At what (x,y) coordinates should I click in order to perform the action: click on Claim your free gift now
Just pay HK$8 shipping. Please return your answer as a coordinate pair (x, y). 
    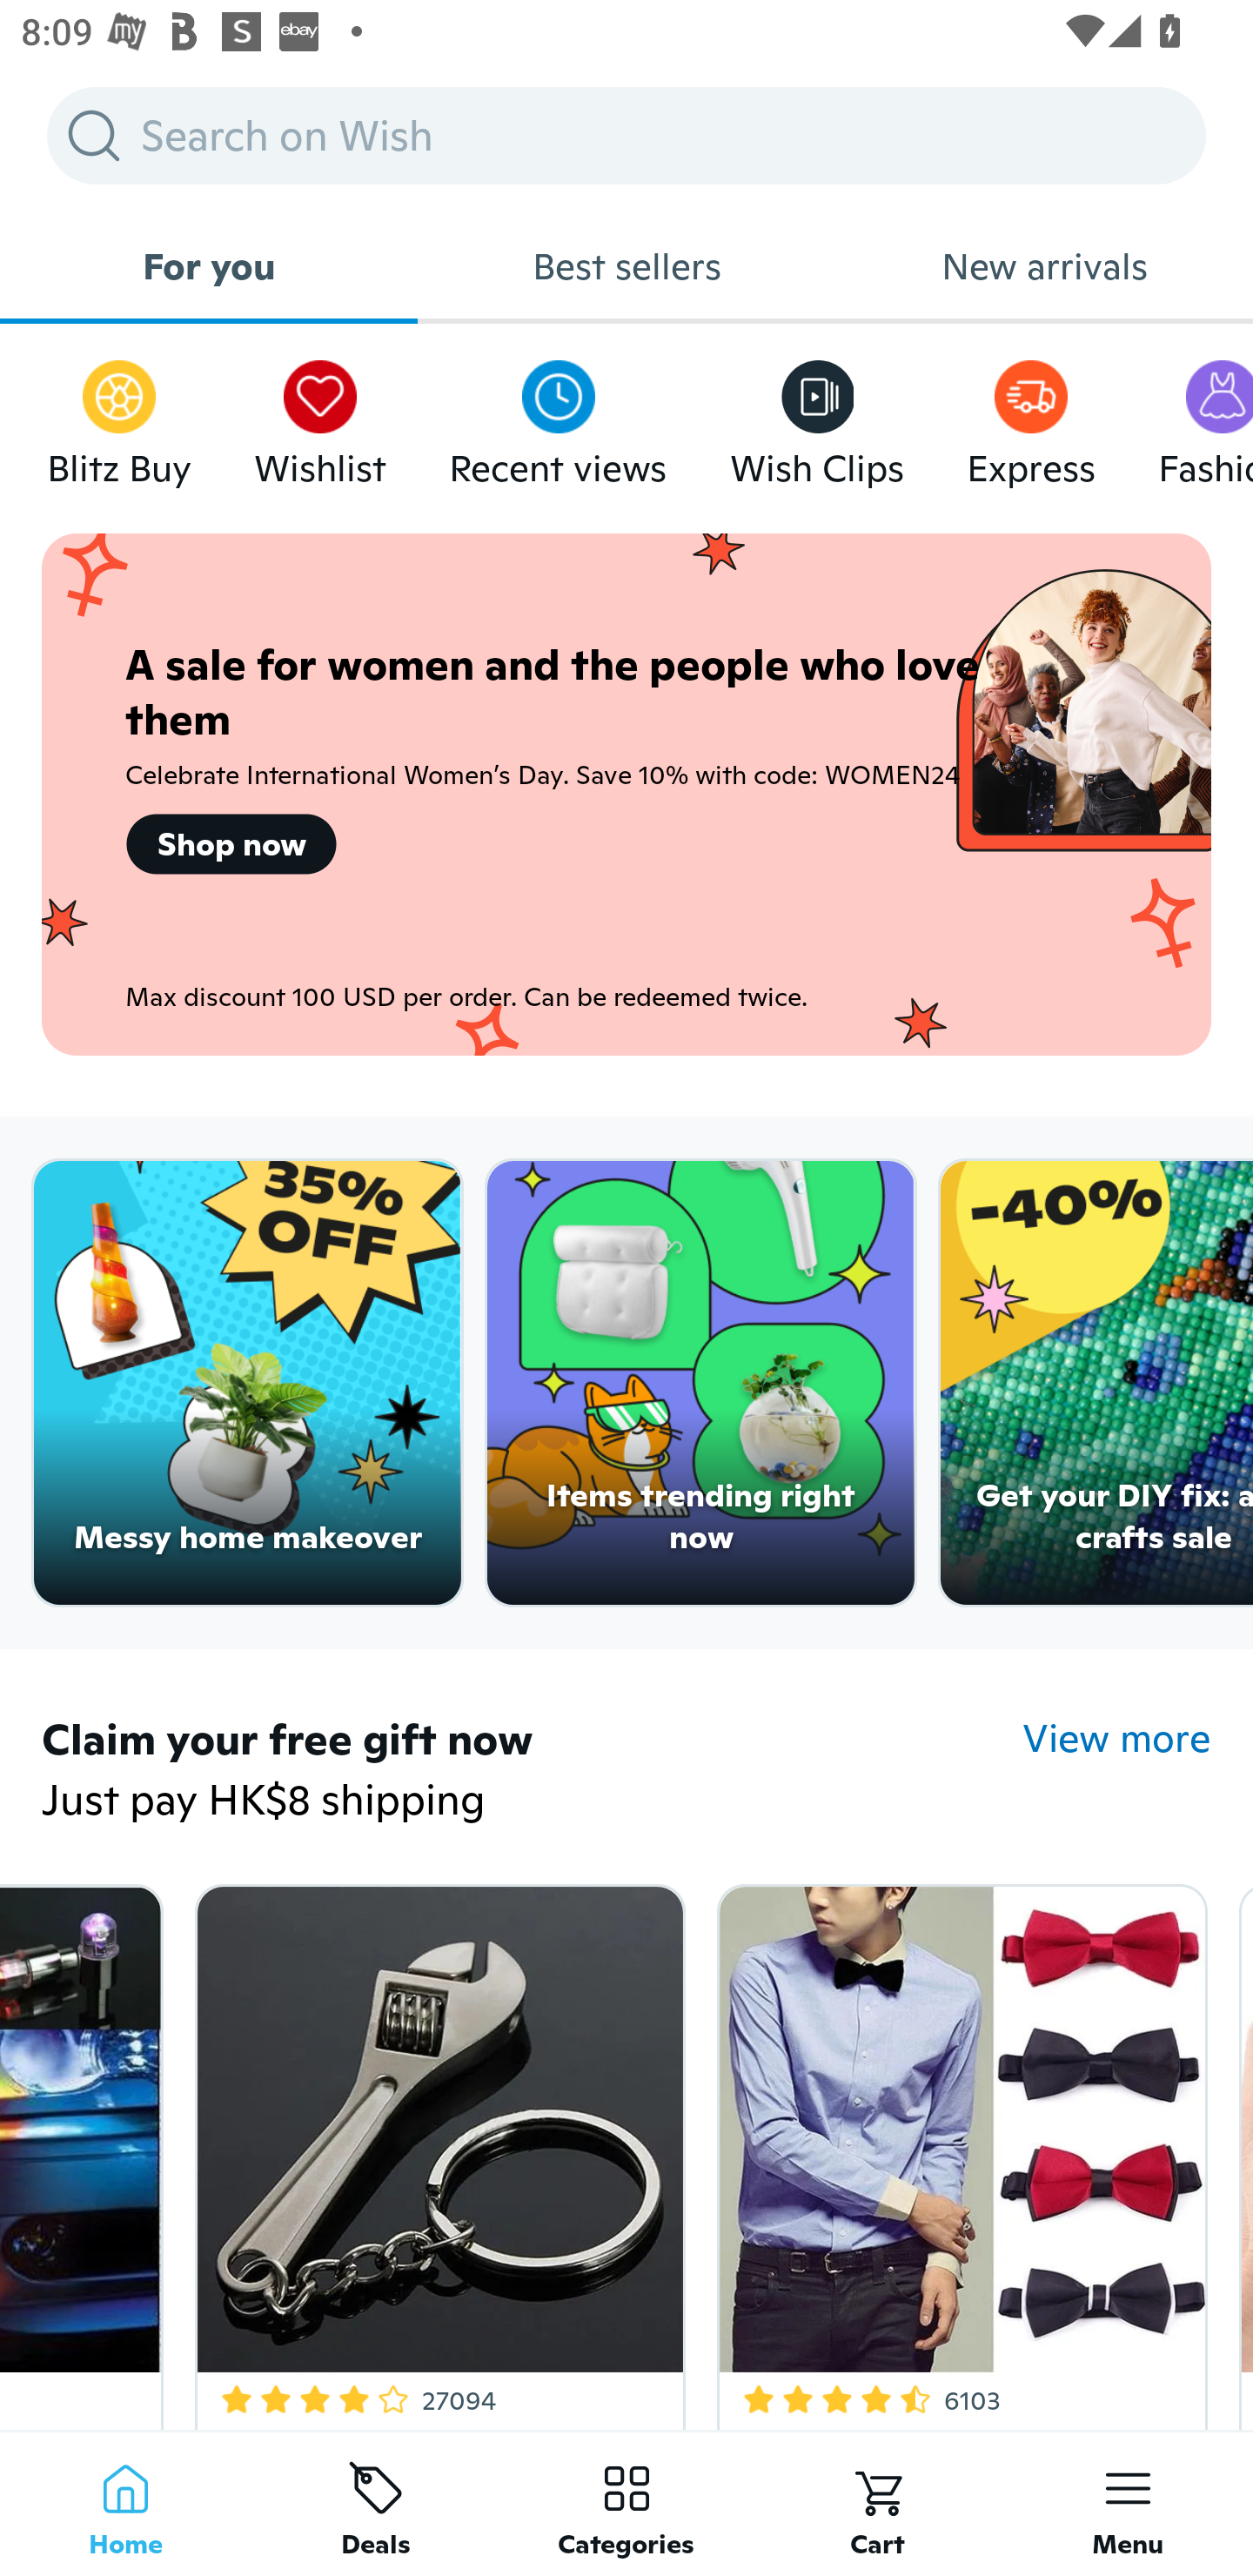
    Looking at the image, I should click on (532, 1772).